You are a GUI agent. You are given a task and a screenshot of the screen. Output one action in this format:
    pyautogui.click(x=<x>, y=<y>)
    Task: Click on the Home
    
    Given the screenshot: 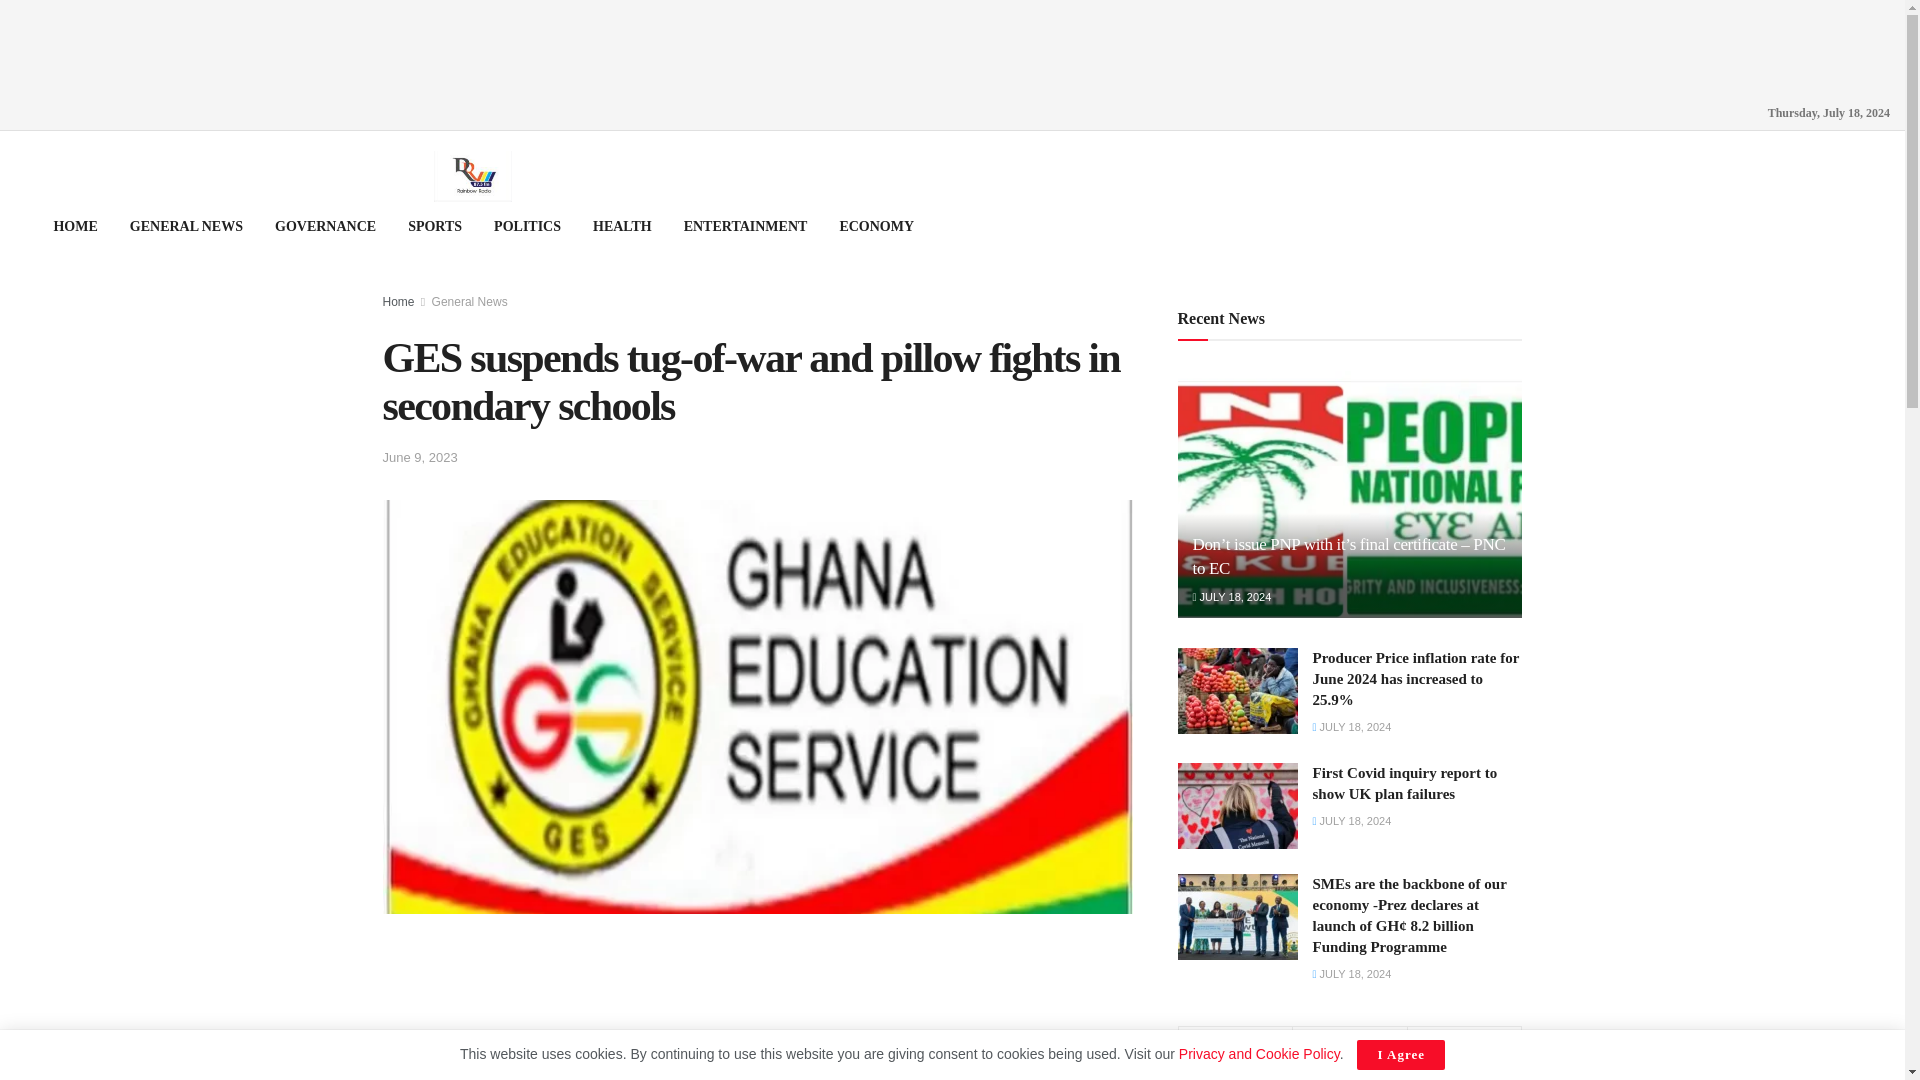 What is the action you would take?
    pyautogui.click(x=398, y=301)
    